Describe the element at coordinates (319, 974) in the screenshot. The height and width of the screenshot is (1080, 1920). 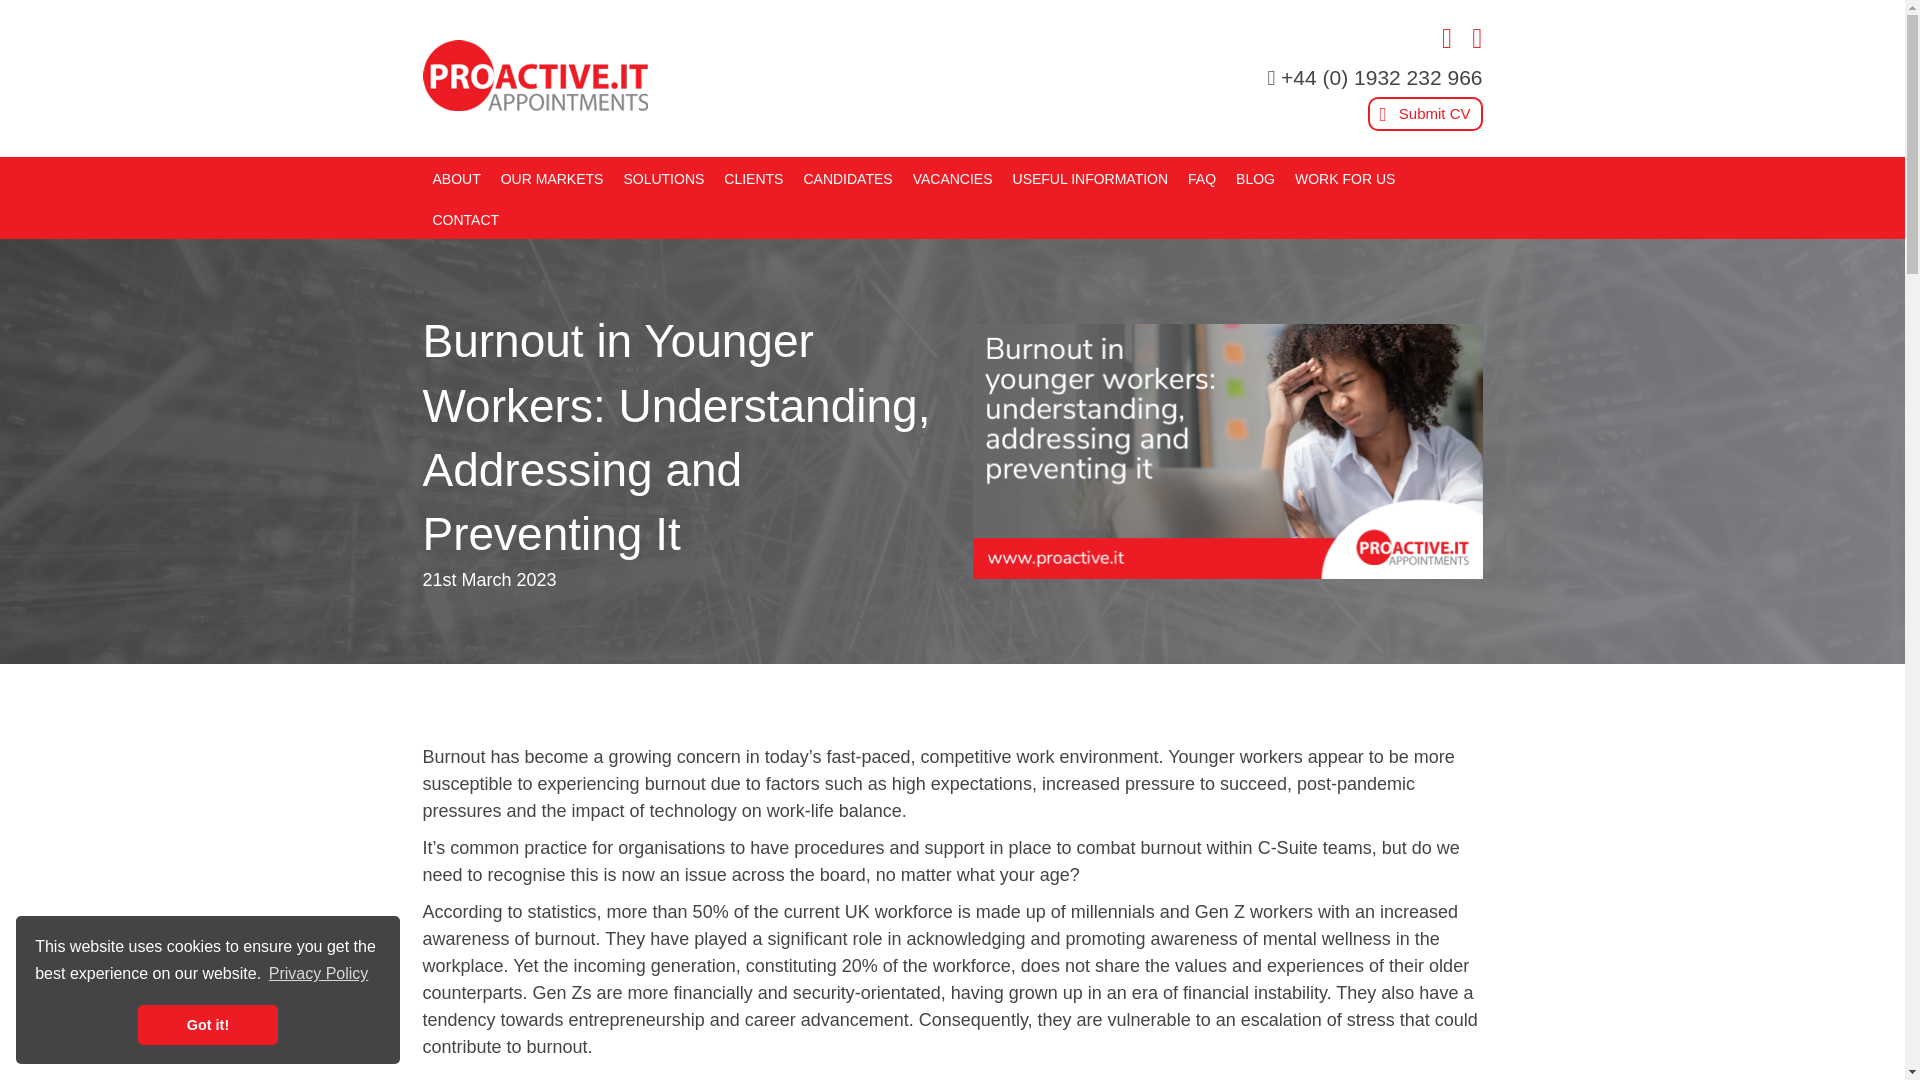
I see `Privacy Policy` at that location.